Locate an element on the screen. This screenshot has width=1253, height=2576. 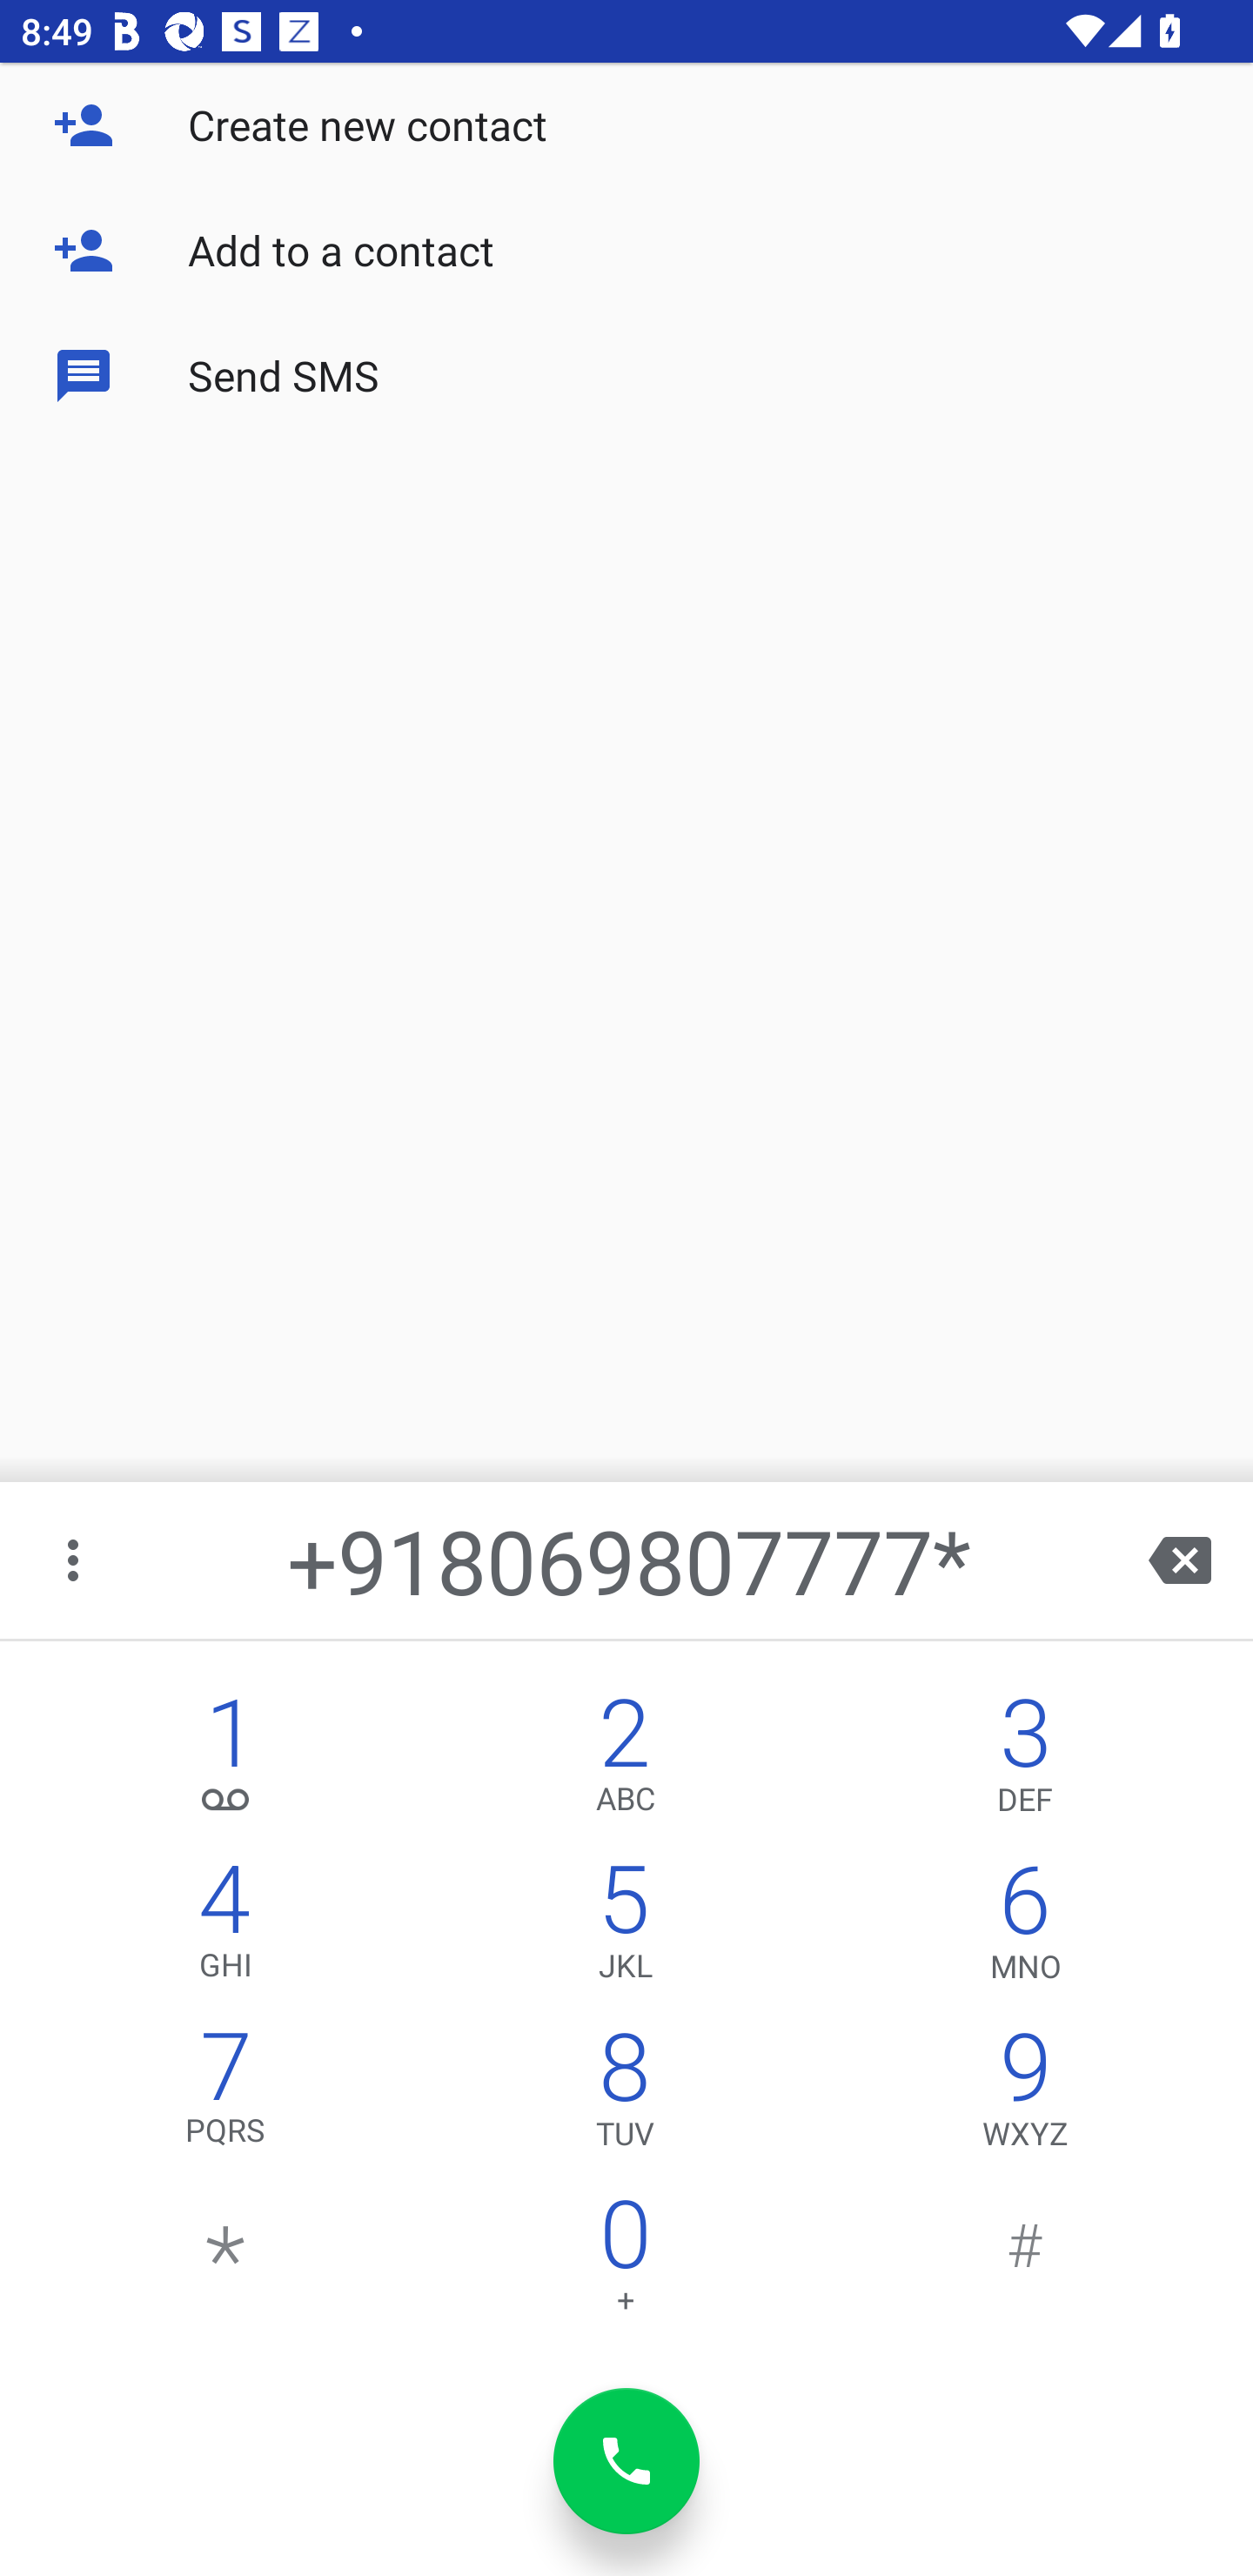
6,MNO 6 MNO is located at coordinates (1025, 1928).